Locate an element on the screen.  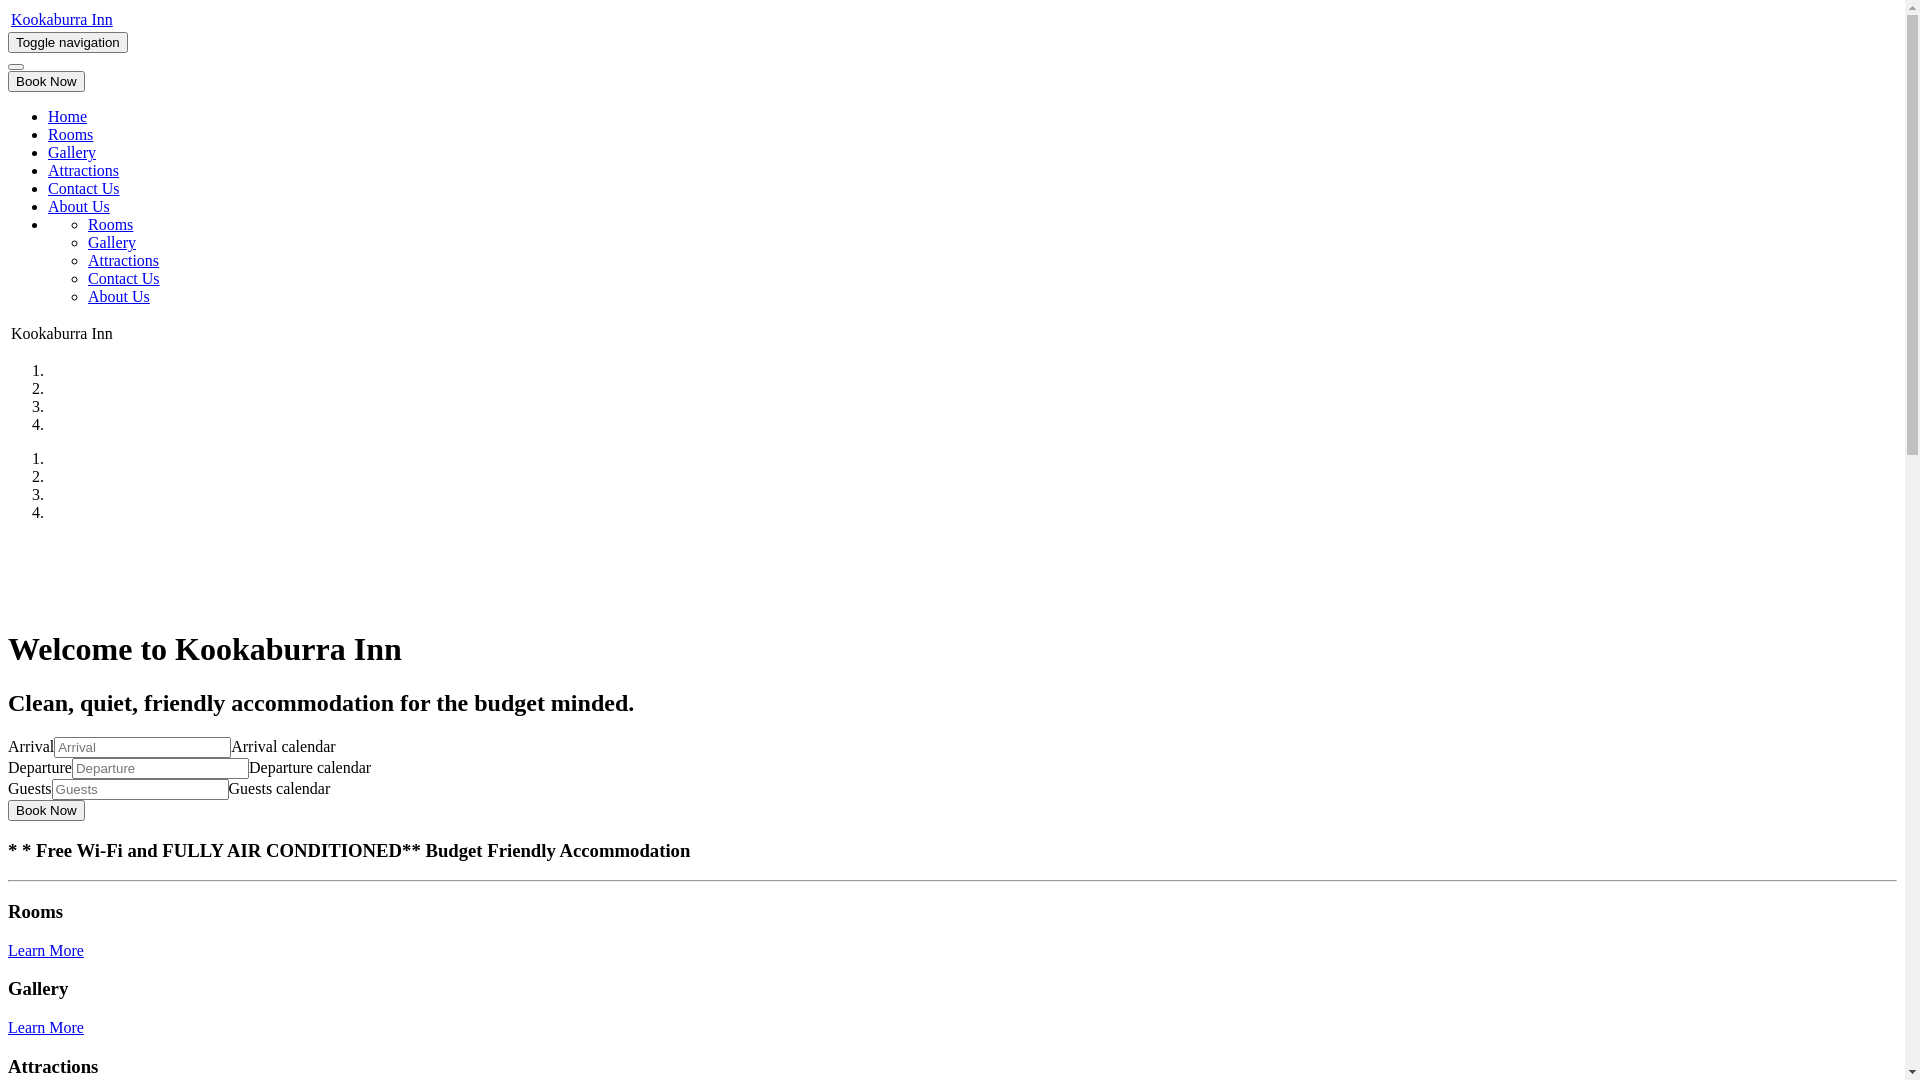
Book Now is located at coordinates (46, 810).